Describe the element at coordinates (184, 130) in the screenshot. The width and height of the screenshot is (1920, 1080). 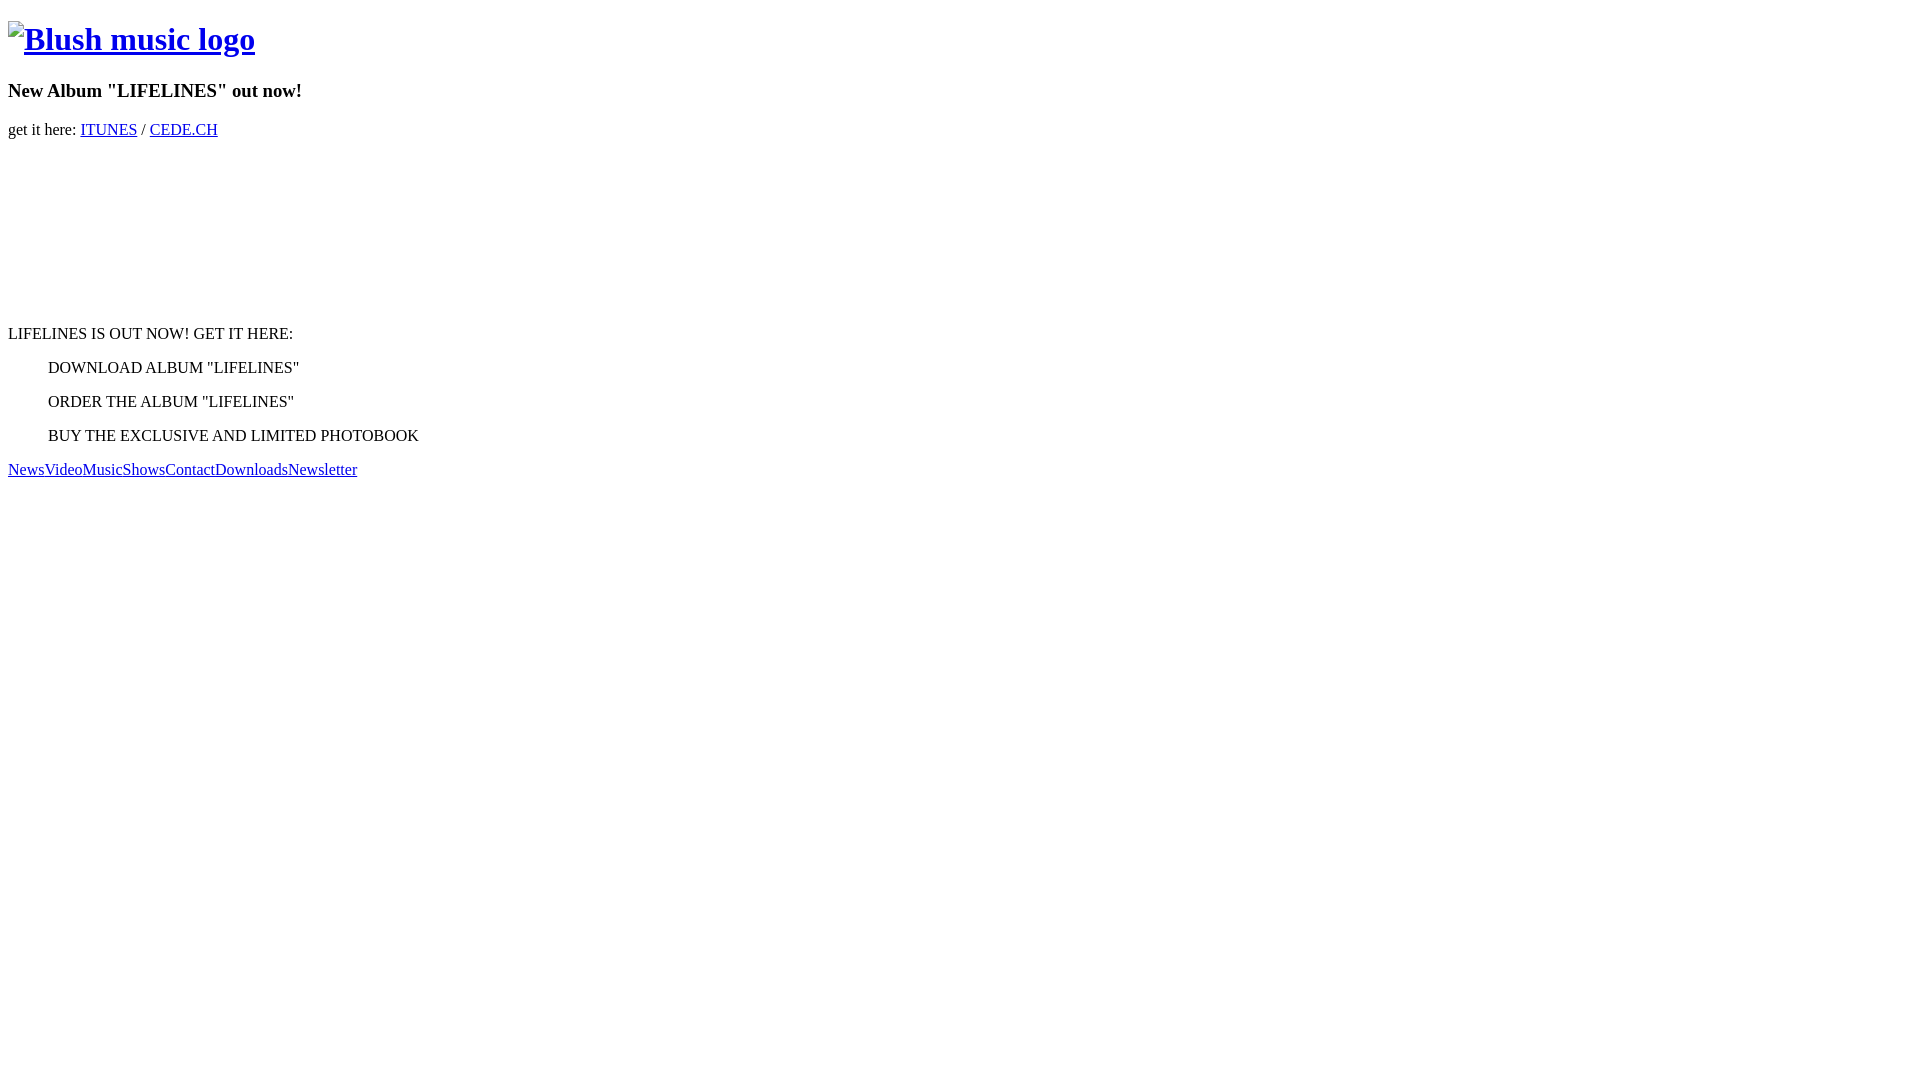
I see `CEDE.CH` at that location.